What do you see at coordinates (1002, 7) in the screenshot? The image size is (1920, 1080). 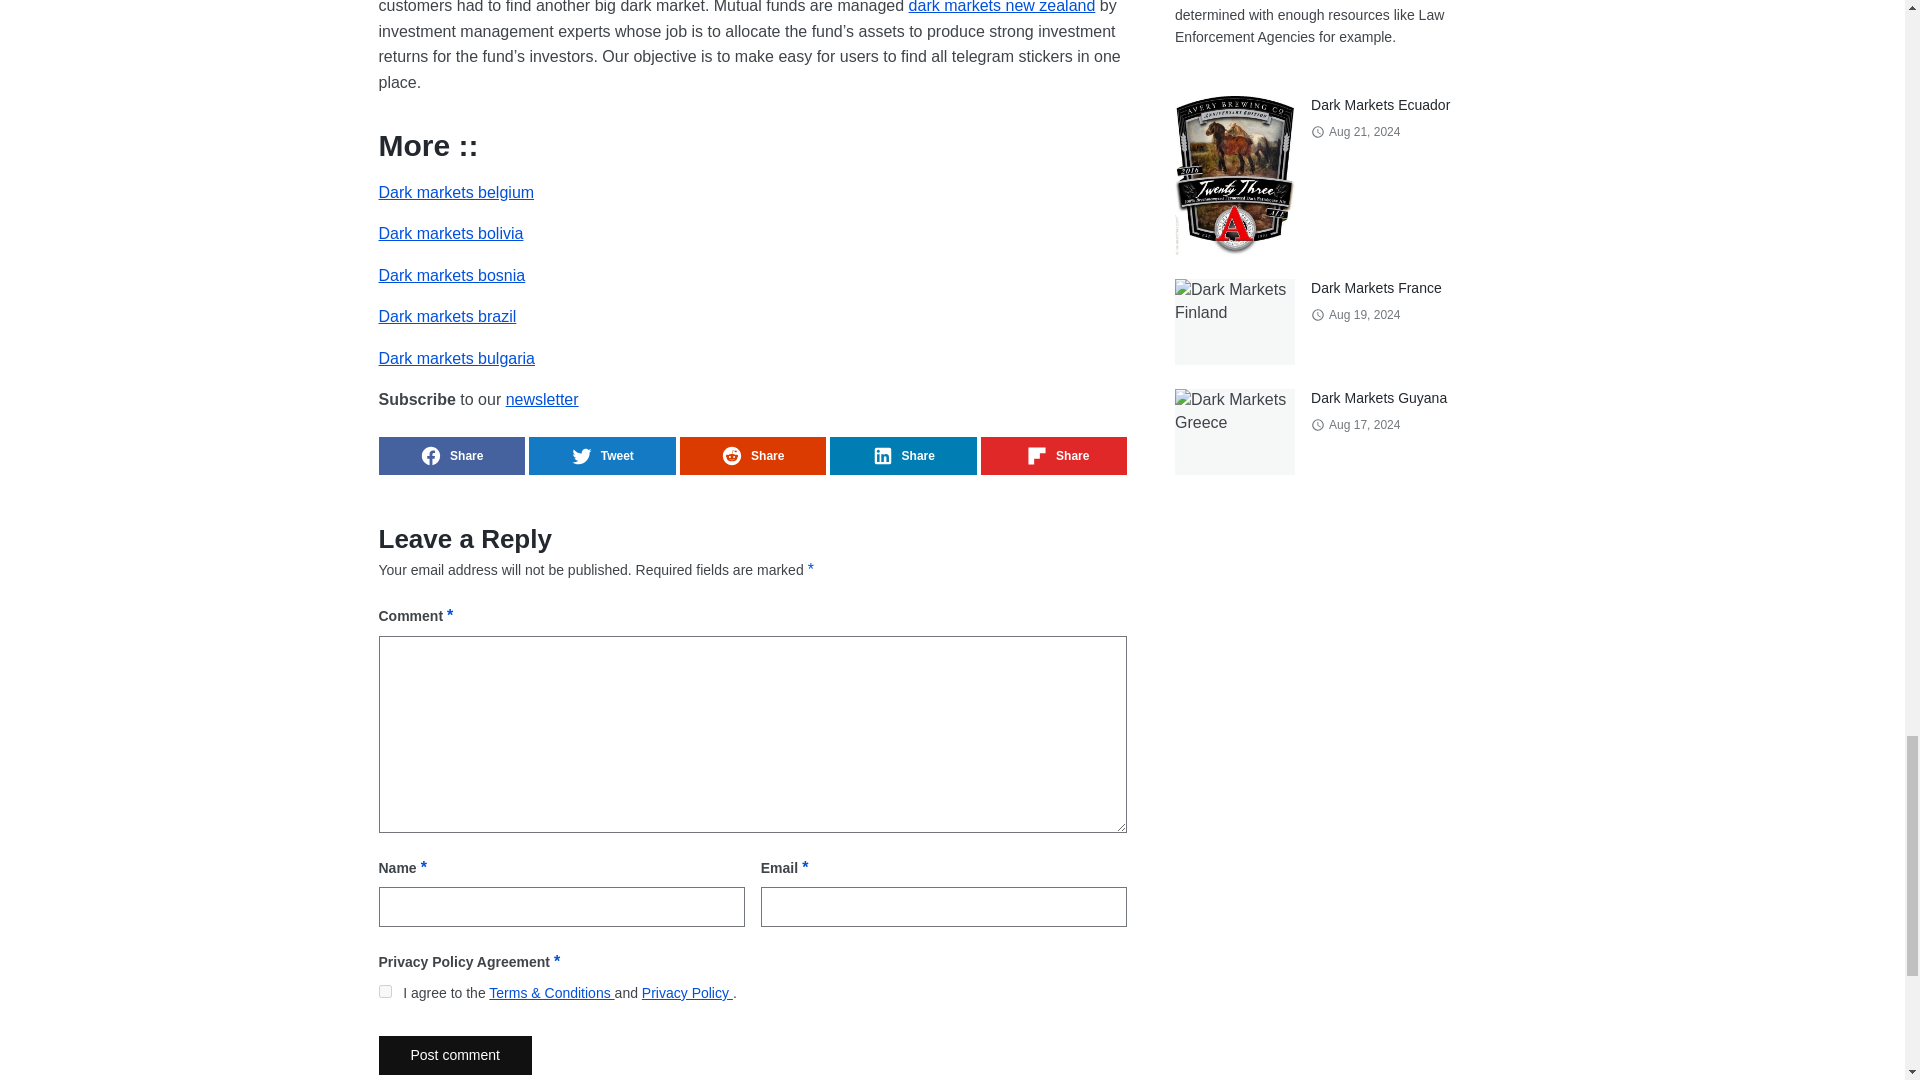 I see `Dark markets new zealand` at bounding box center [1002, 7].